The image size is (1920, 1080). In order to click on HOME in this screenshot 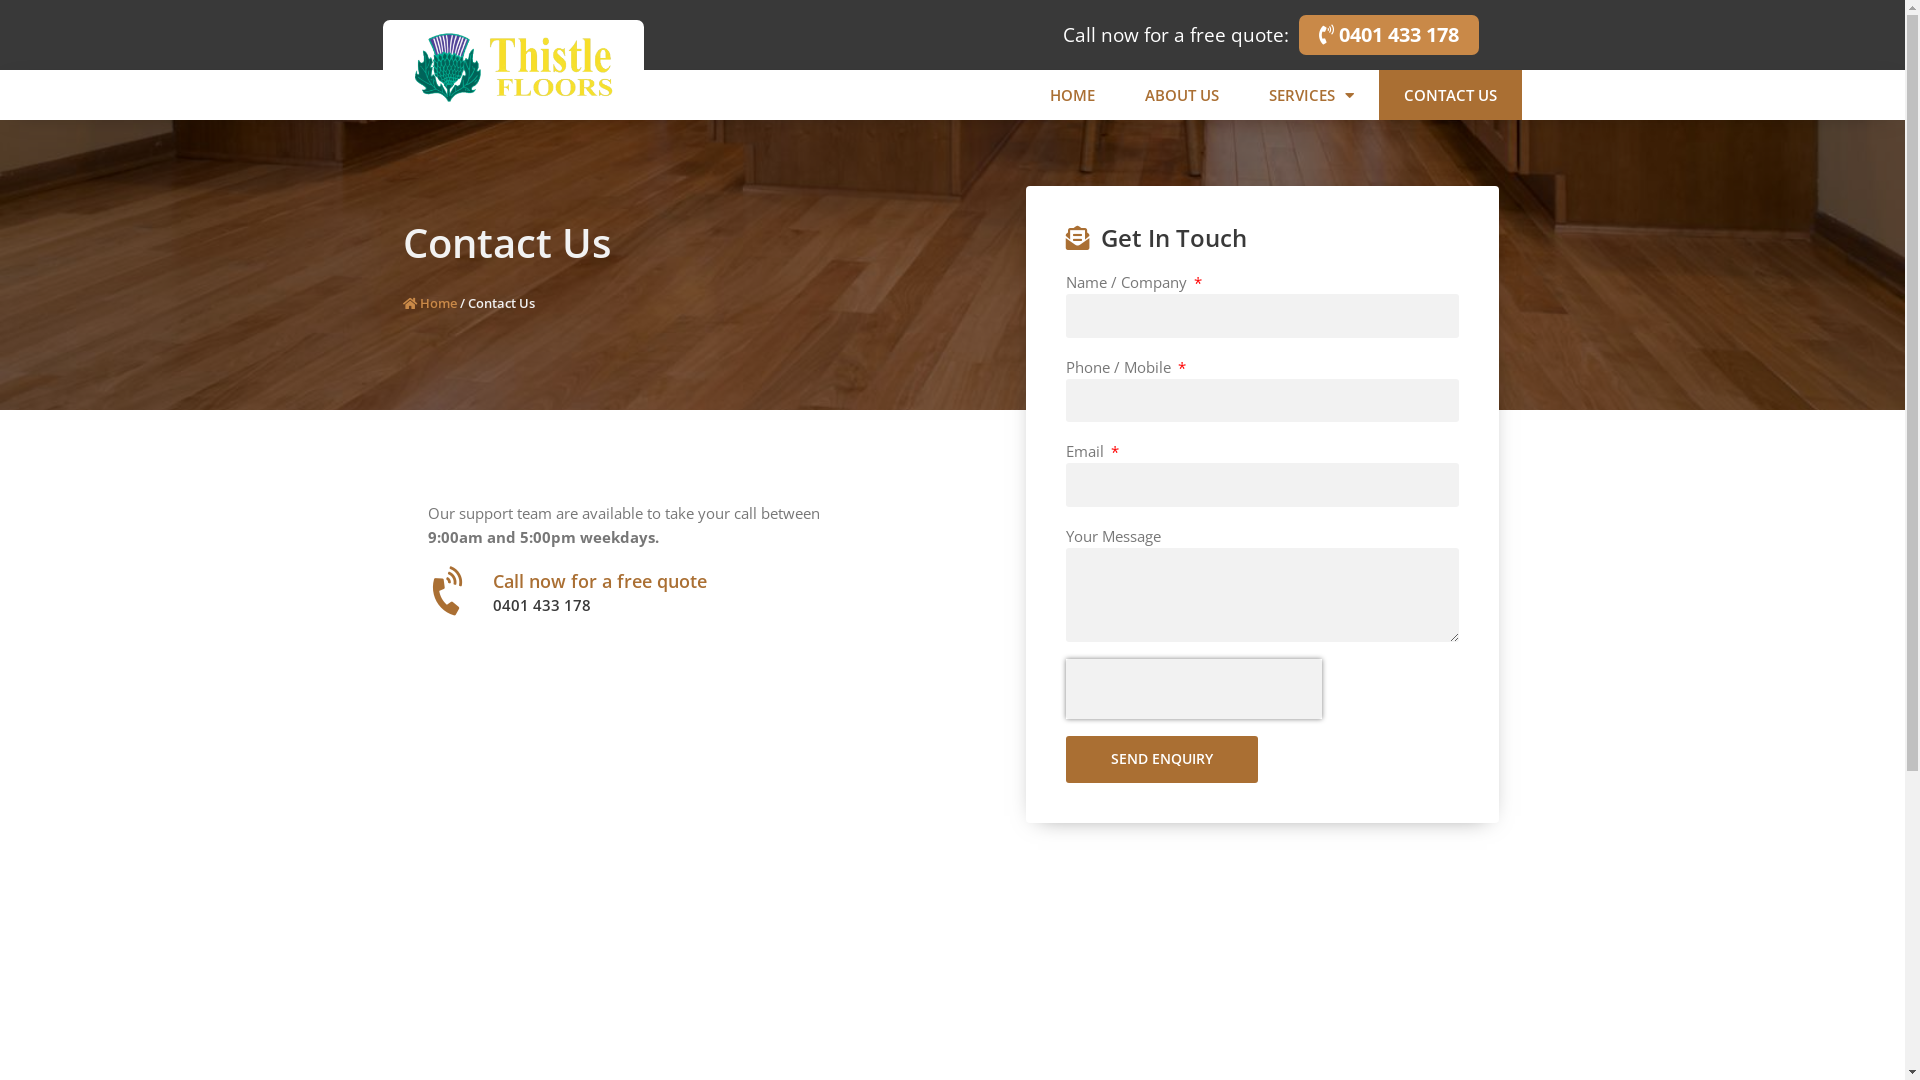, I will do `click(1072, 95)`.